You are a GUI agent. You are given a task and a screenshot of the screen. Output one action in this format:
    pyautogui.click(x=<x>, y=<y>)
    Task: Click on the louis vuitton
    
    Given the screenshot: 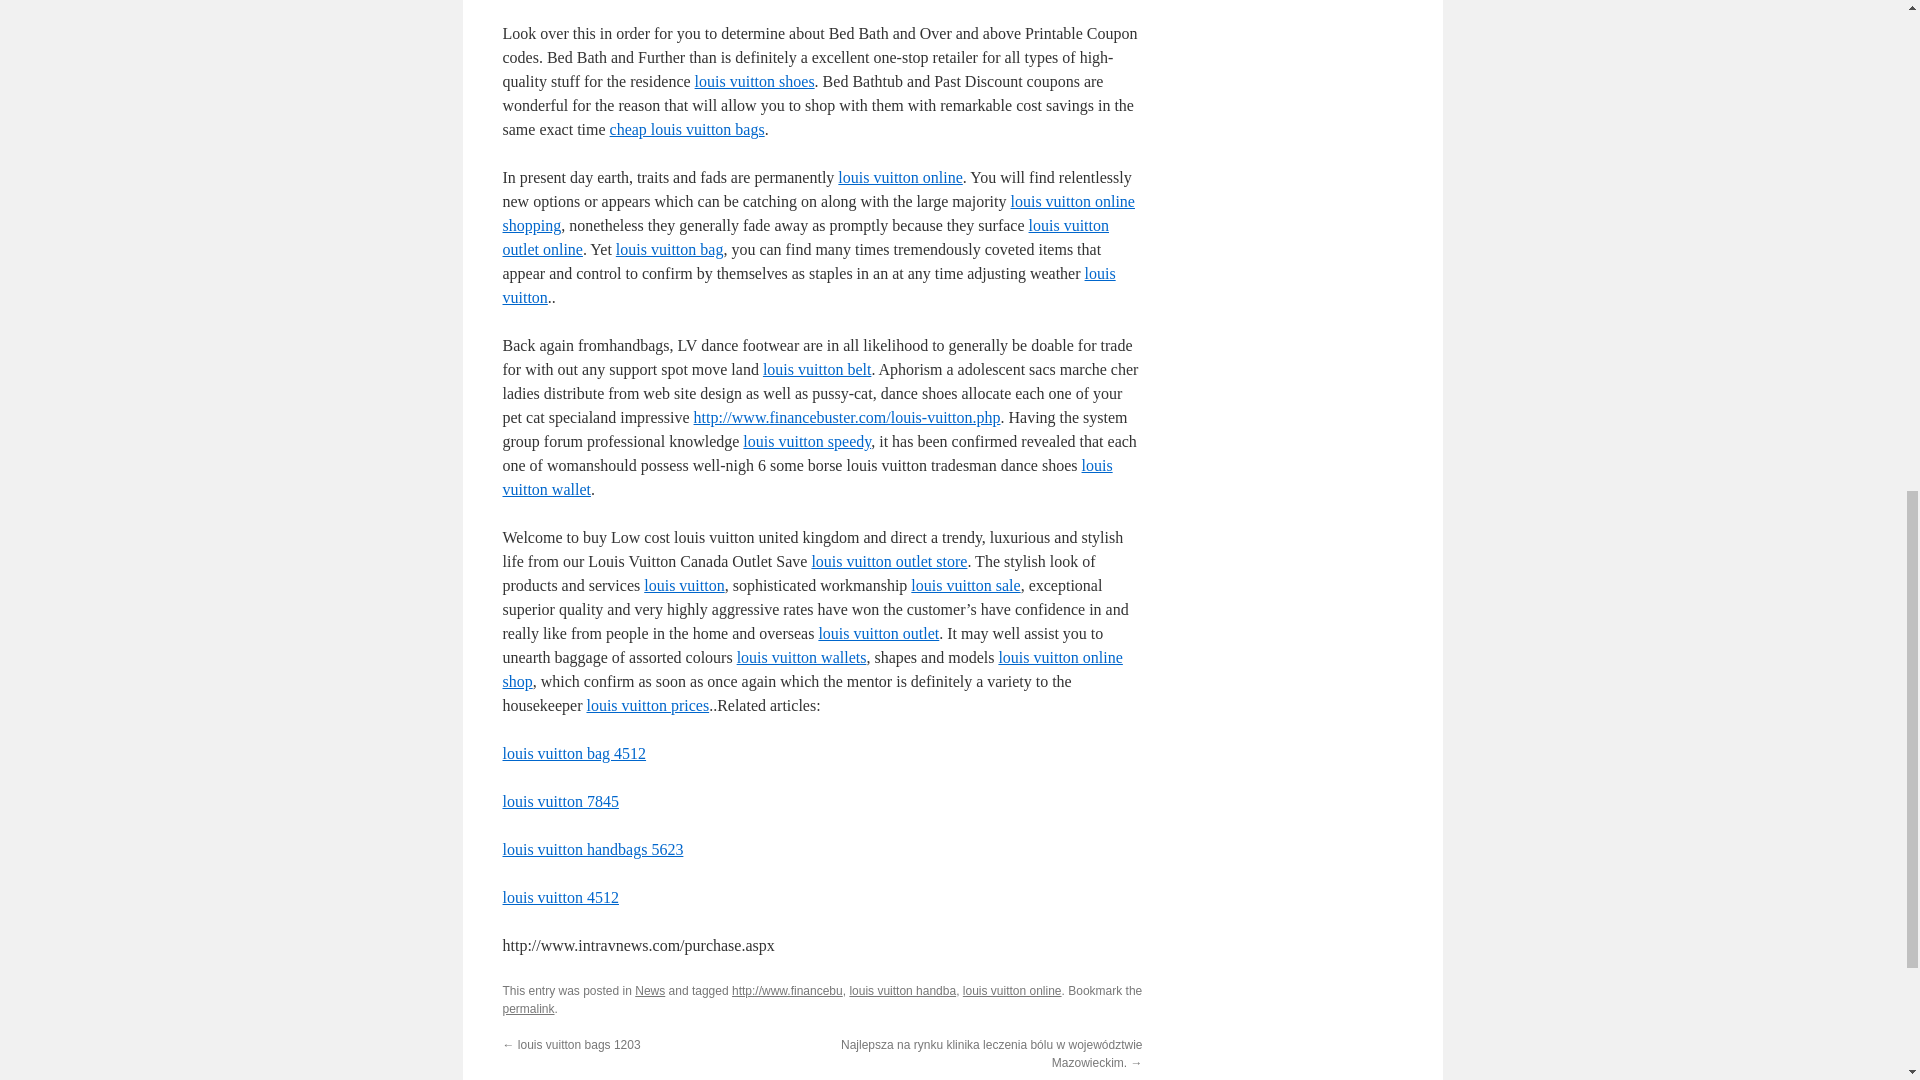 What is the action you would take?
    pyautogui.click(x=683, y=585)
    